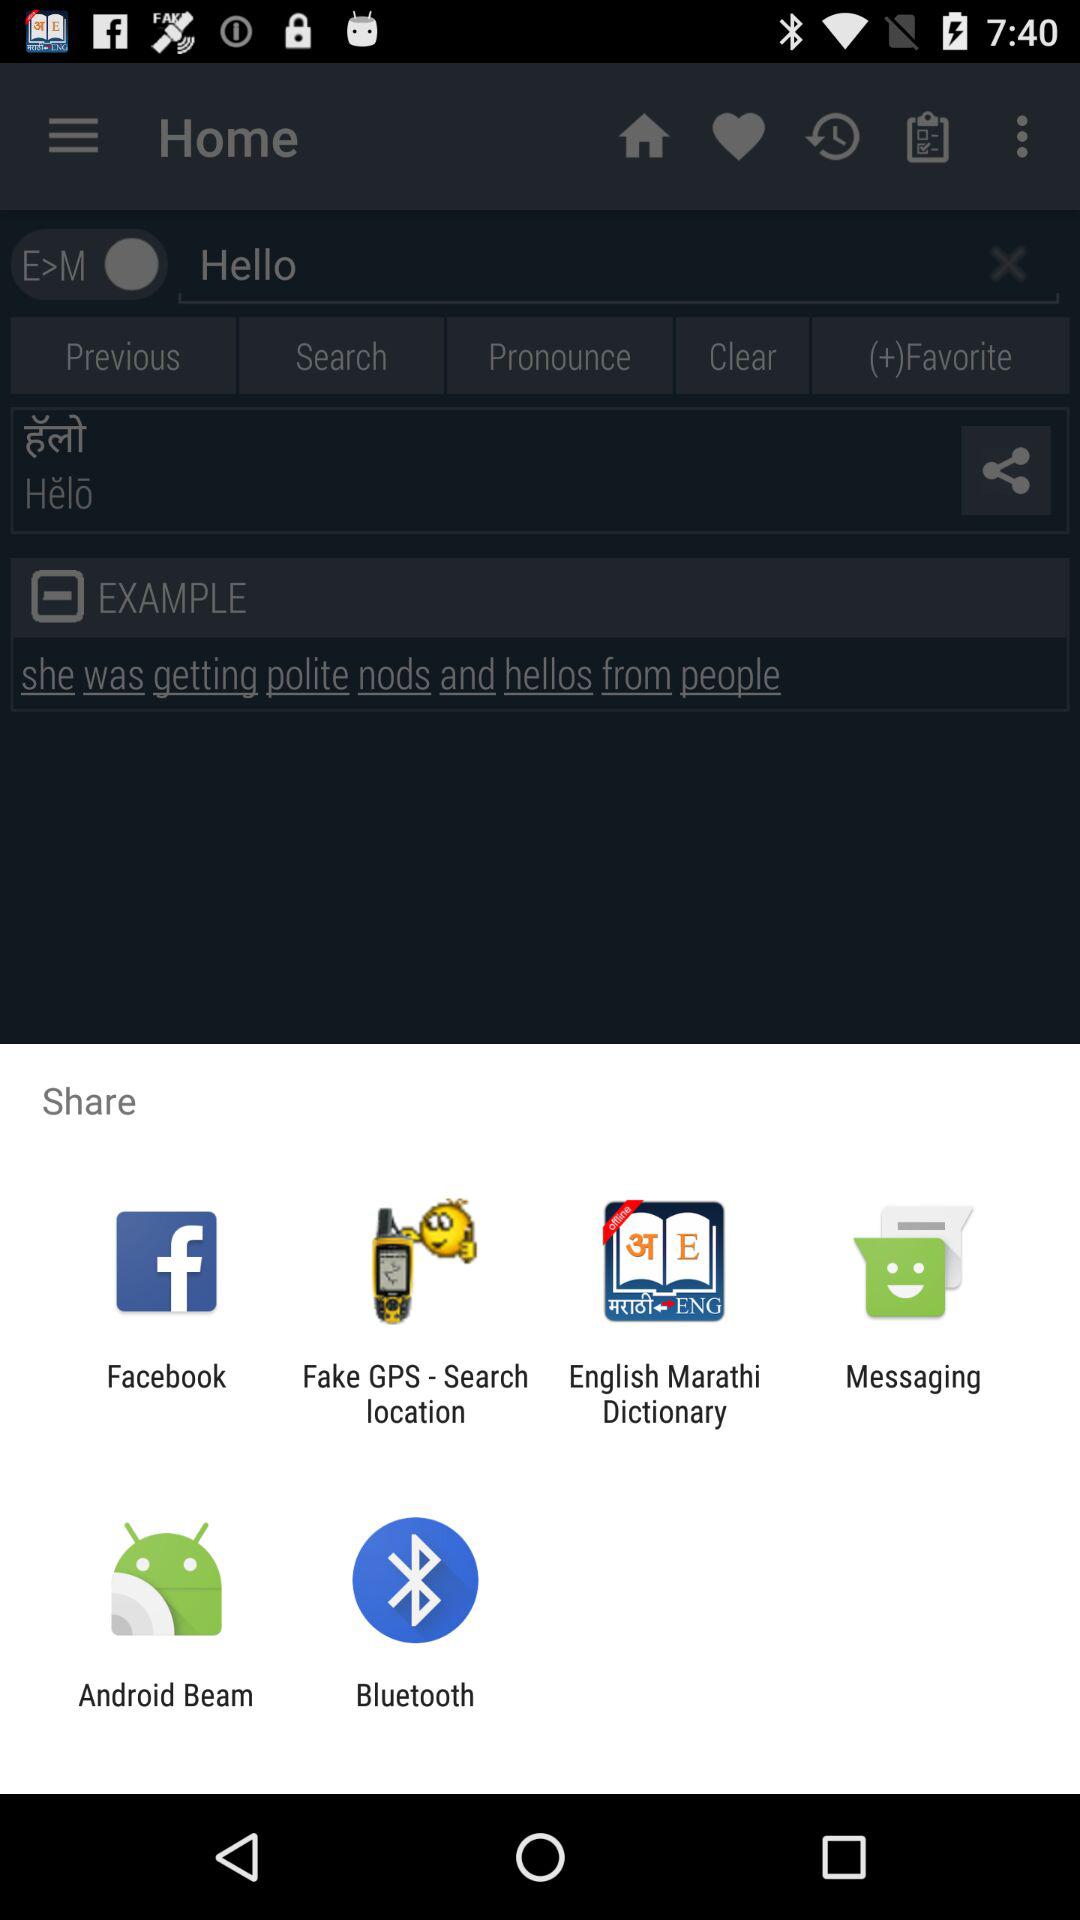 This screenshot has height=1920, width=1080. What do you see at coordinates (913, 1393) in the screenshot?
I see `select the item at the bottom right corner` at bounding box center [913, 1393].